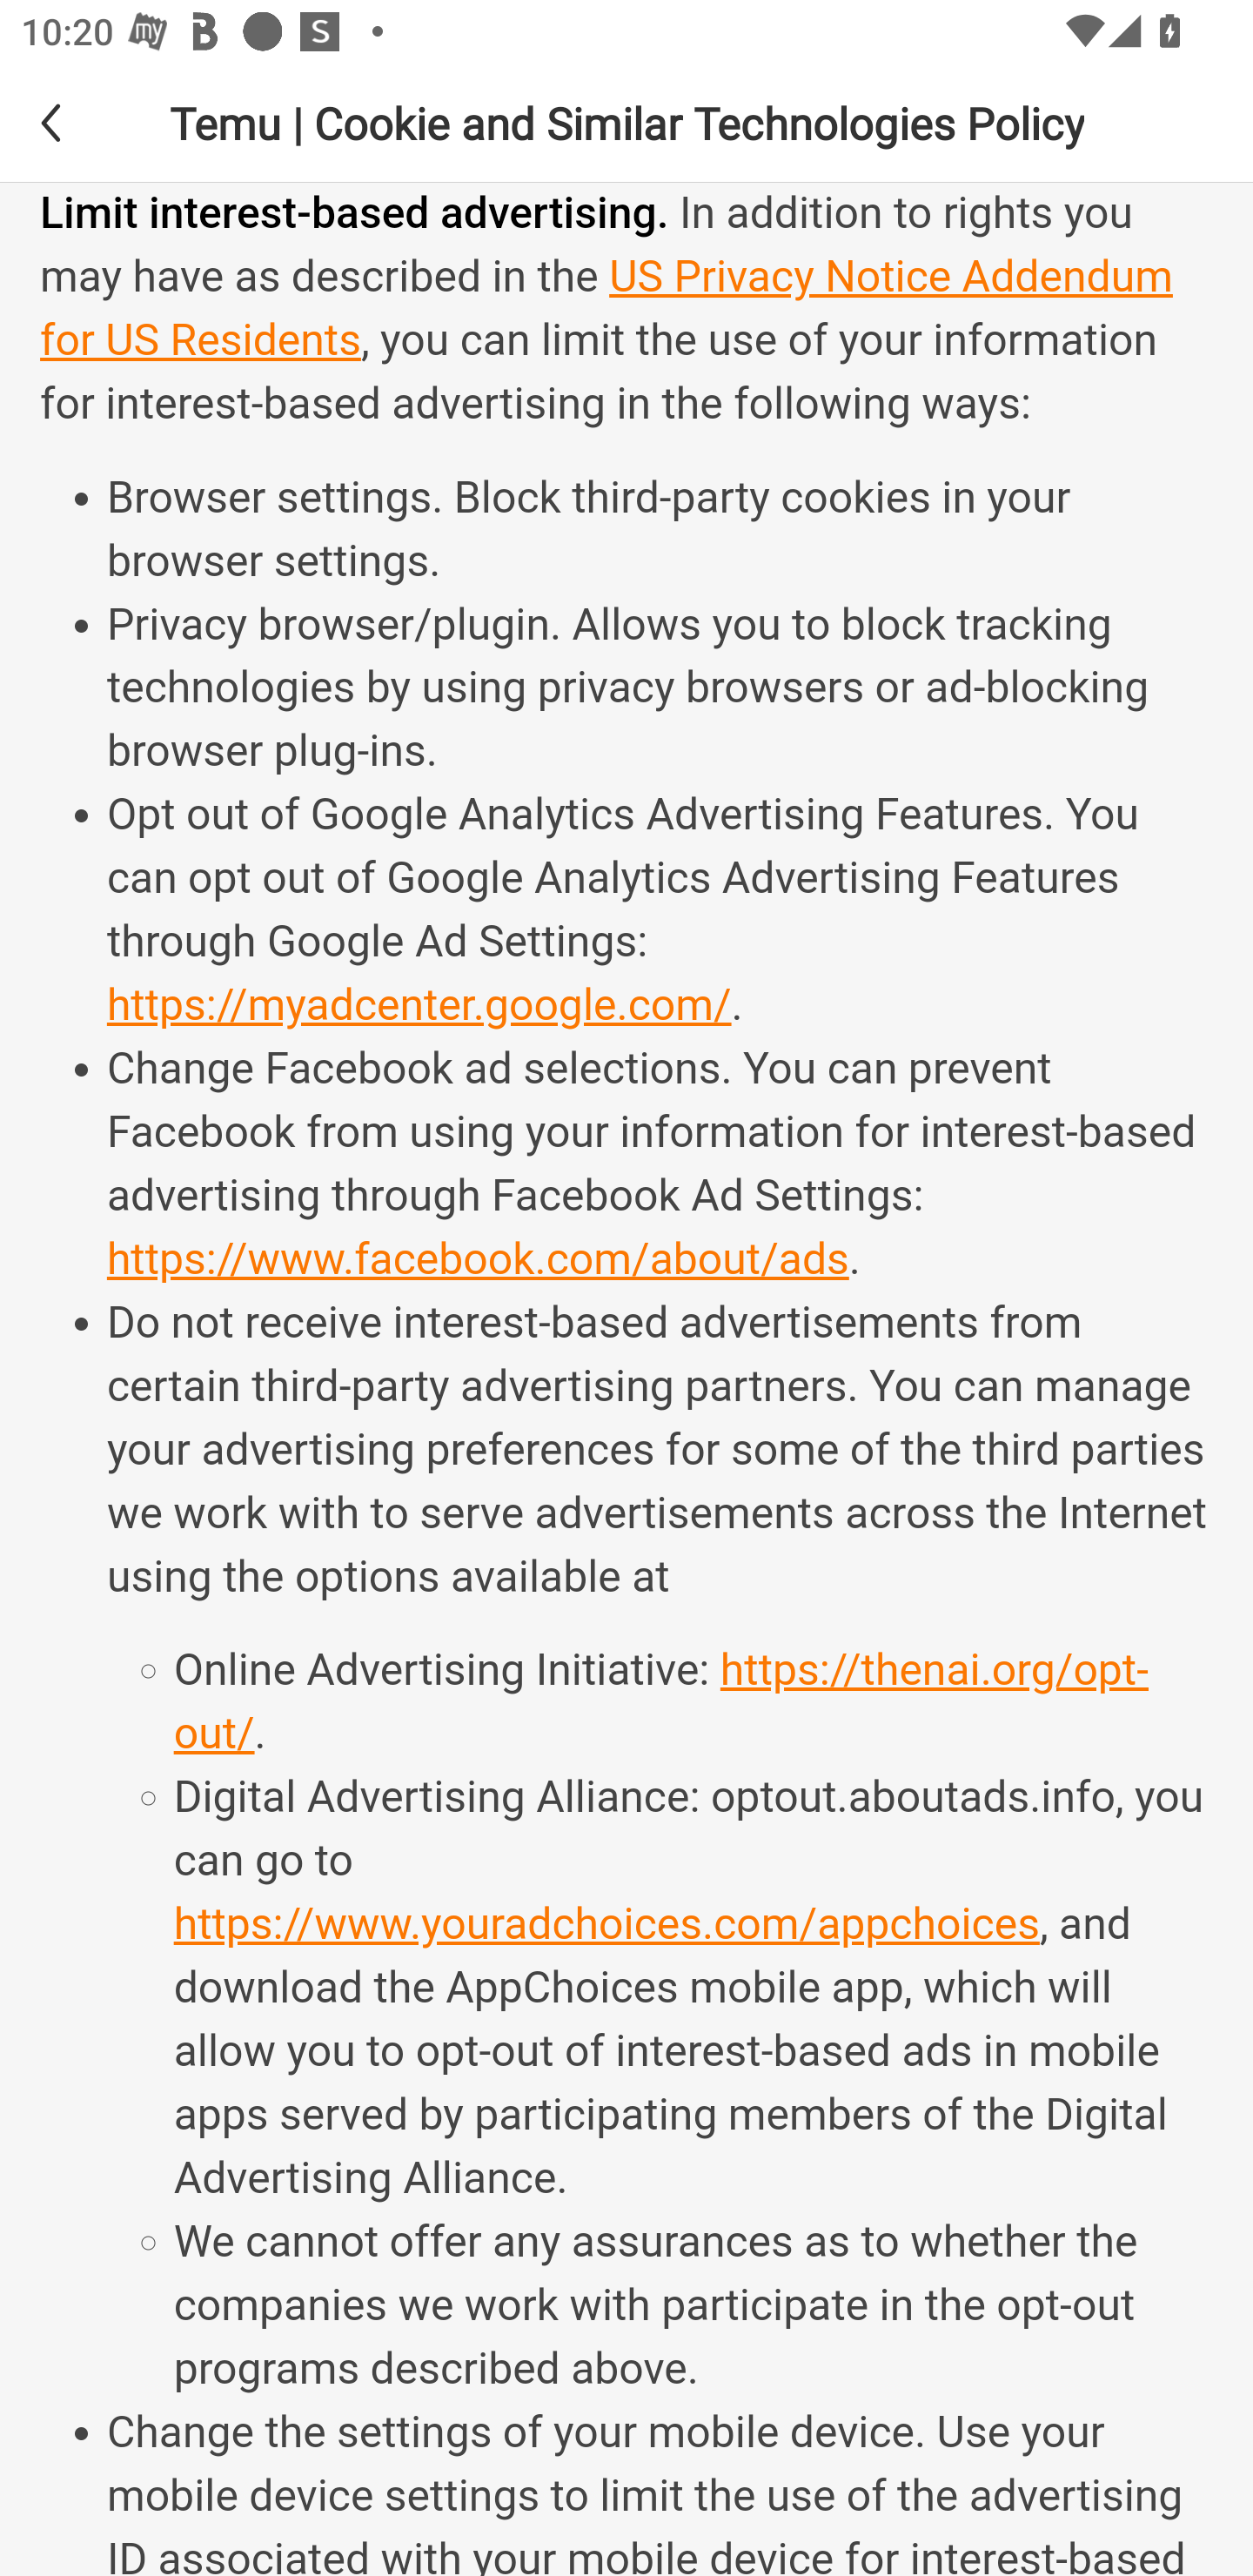 The height and width of the screenshot is (2576, 1253). Describe the element at coordinates (606, 310) in the screenshot. I see `US Privacy Notice Addendum for US Residents` at that location.